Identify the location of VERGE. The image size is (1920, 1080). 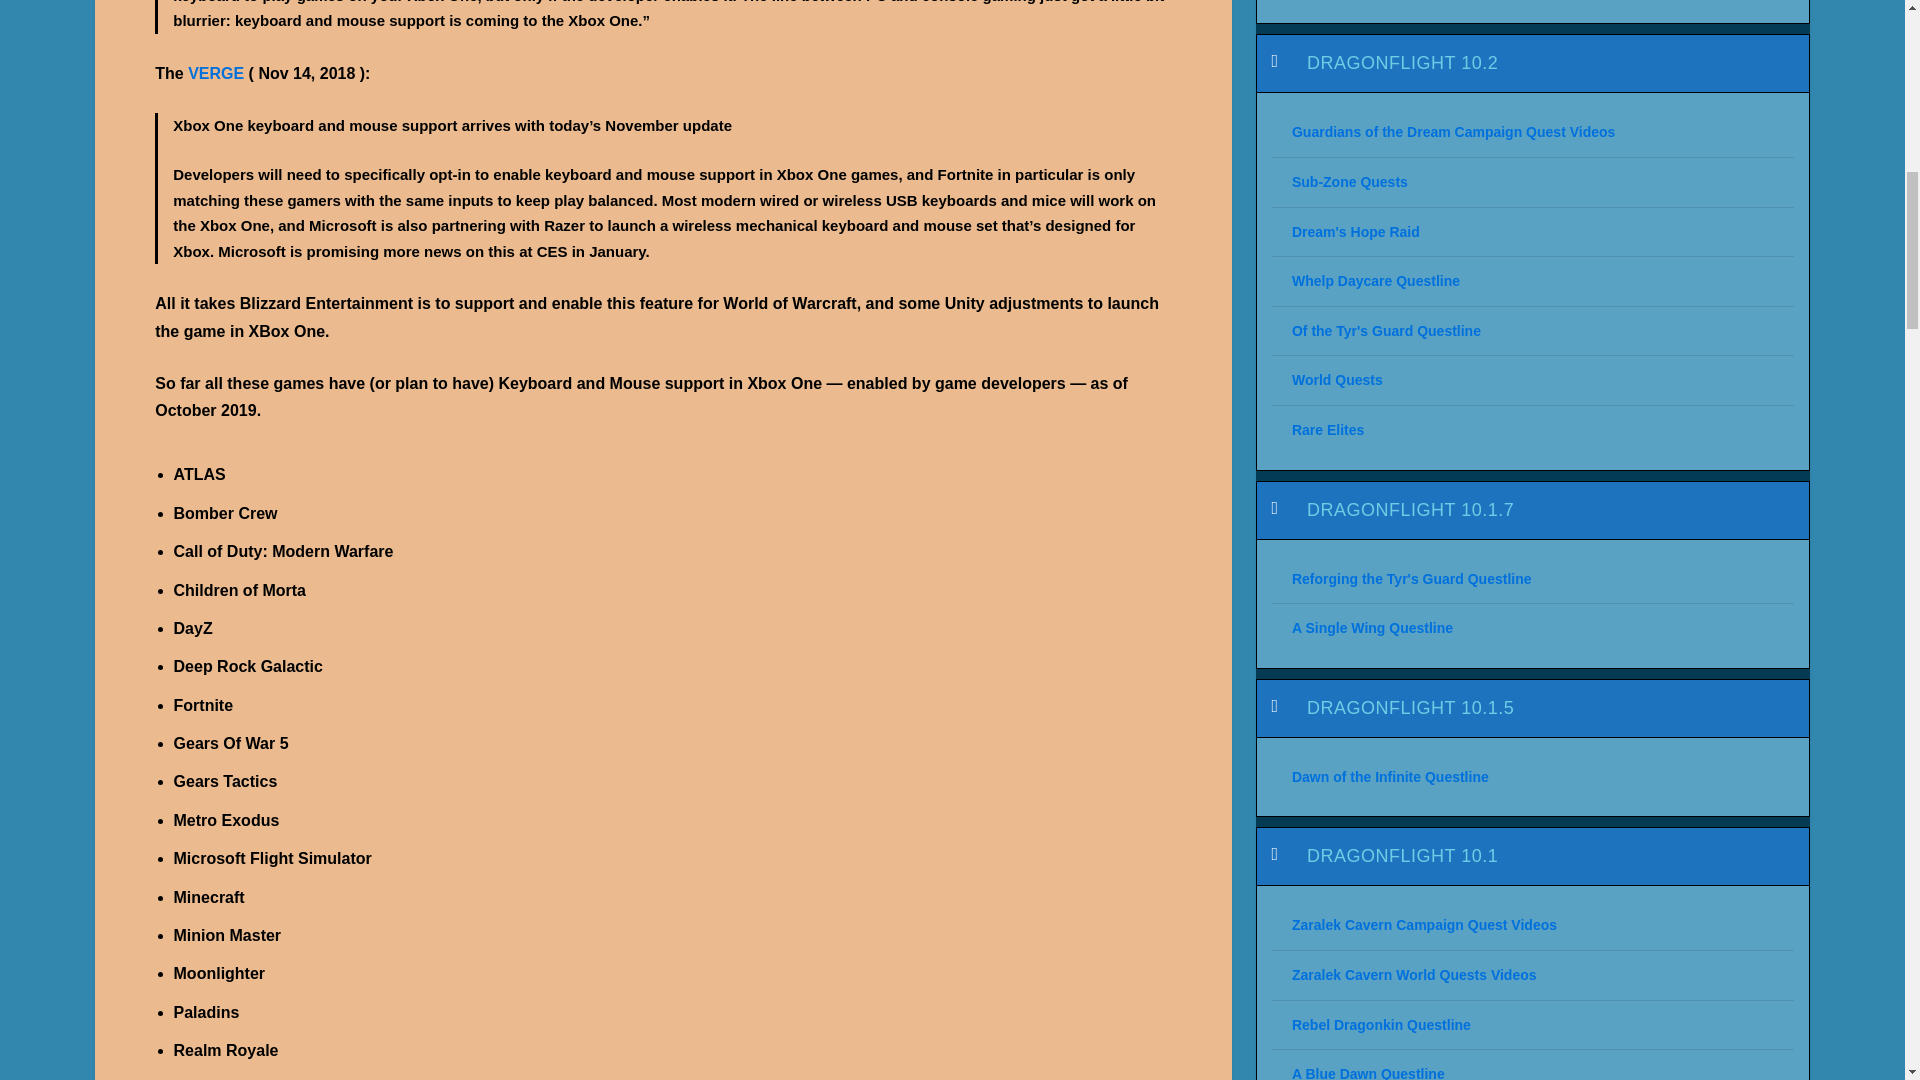
(216, 73).